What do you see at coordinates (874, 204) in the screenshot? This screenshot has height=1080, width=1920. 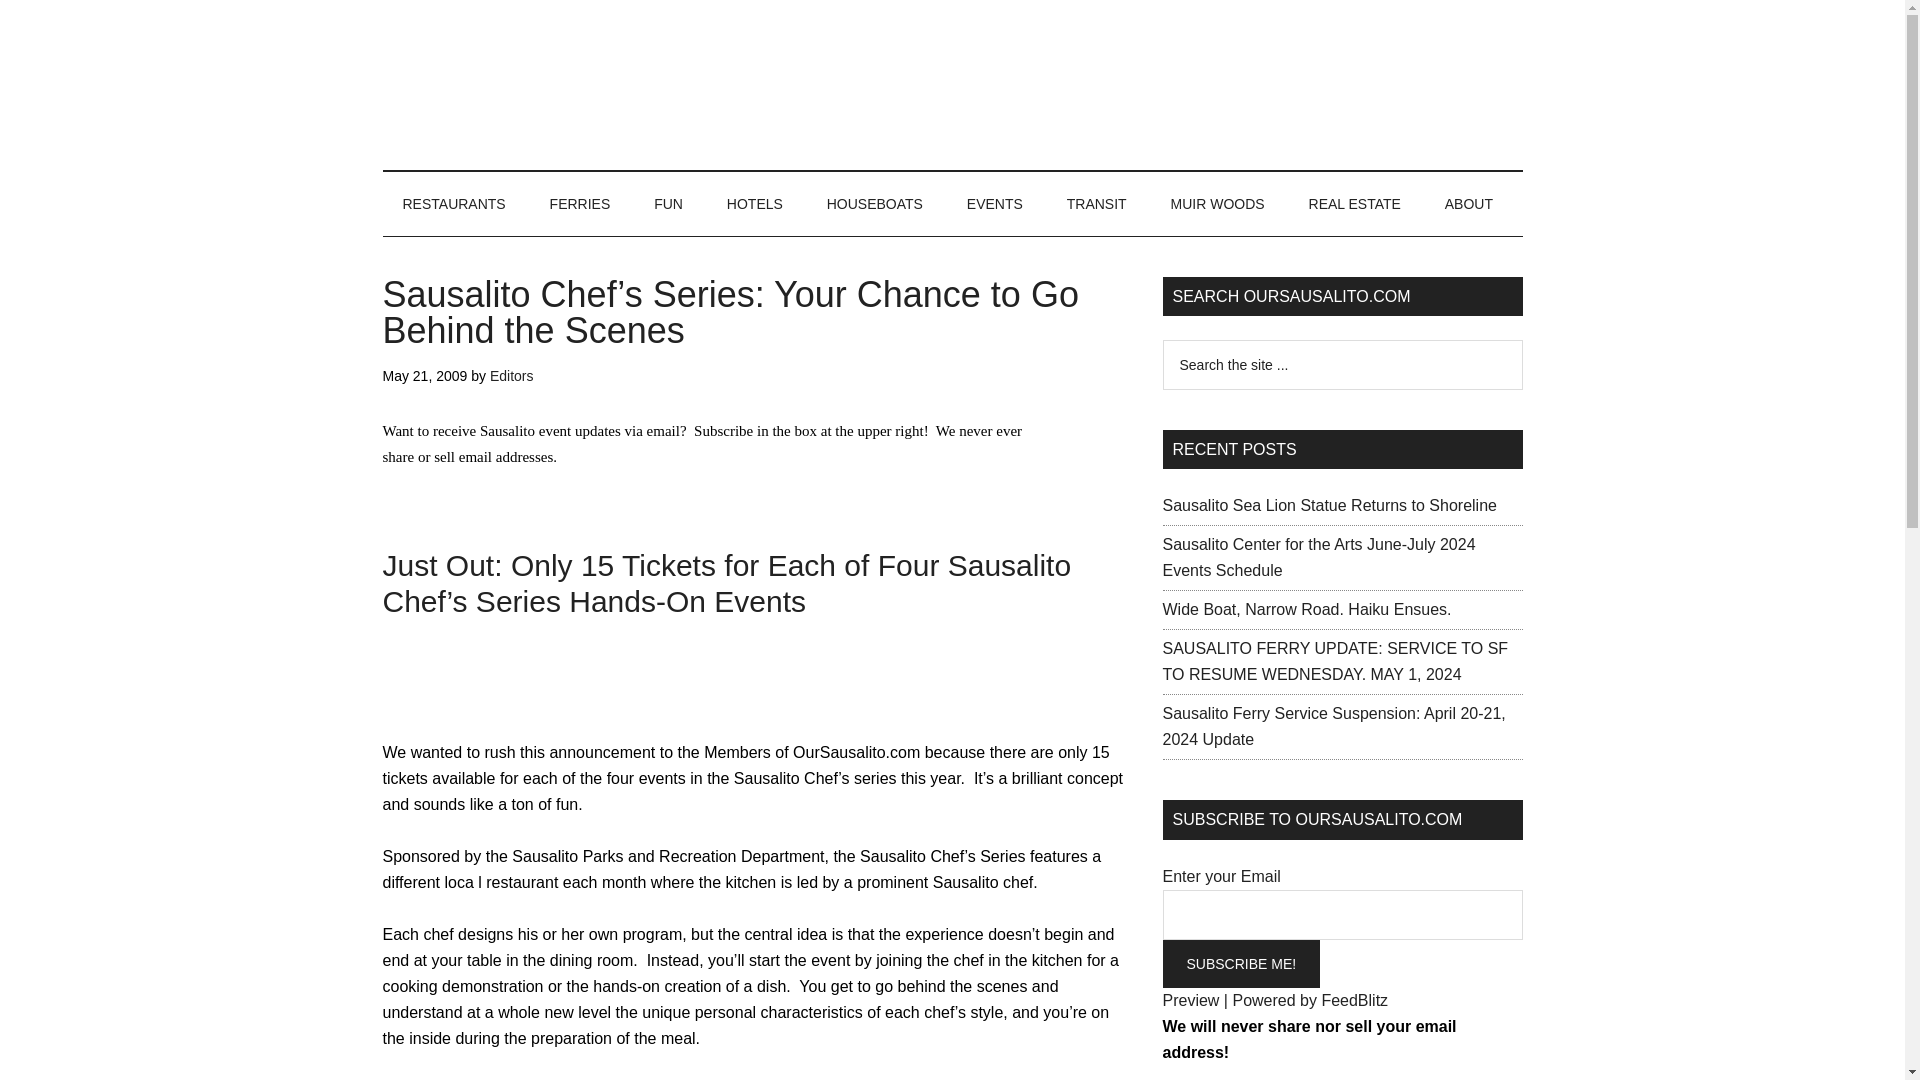 I see `HOUSEBOATS` at bounding box center [874, 204].